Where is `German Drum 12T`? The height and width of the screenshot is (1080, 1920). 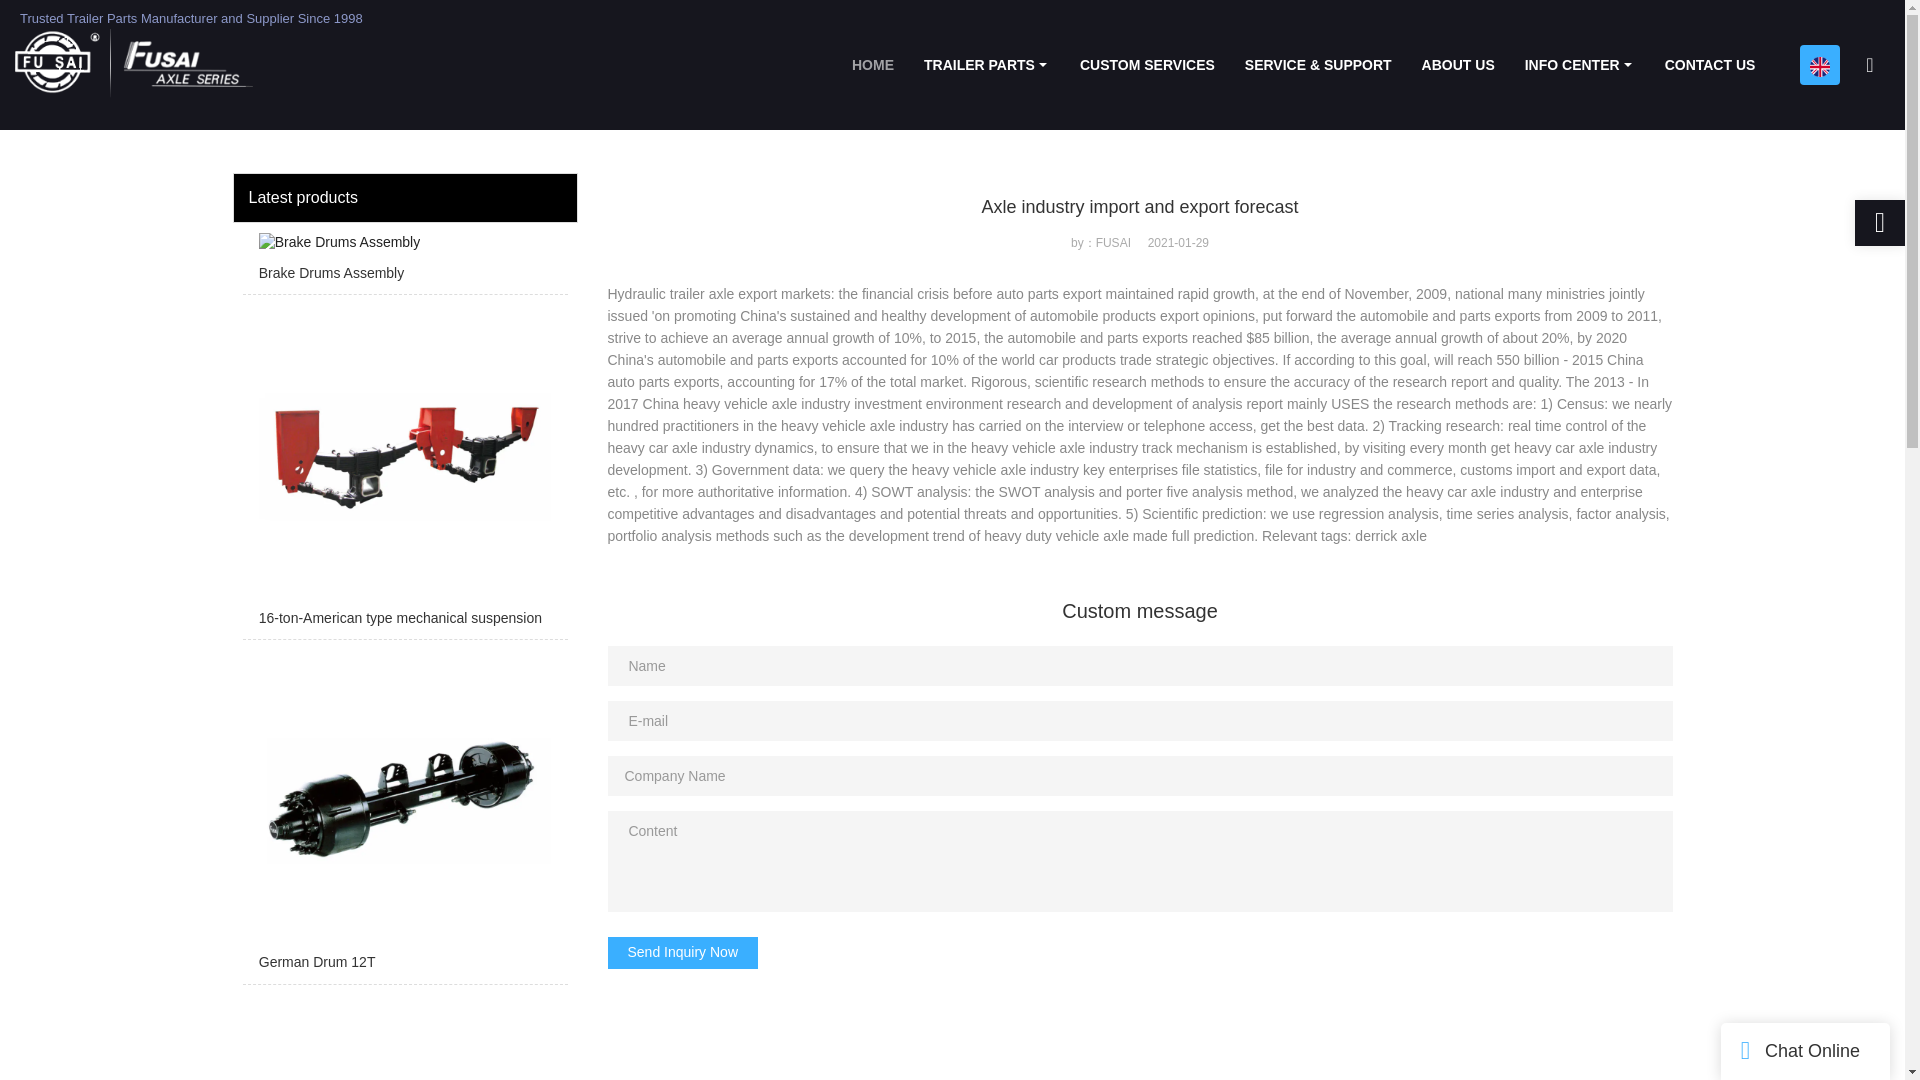 German Drum 12T is located at coordinates (404, 816).